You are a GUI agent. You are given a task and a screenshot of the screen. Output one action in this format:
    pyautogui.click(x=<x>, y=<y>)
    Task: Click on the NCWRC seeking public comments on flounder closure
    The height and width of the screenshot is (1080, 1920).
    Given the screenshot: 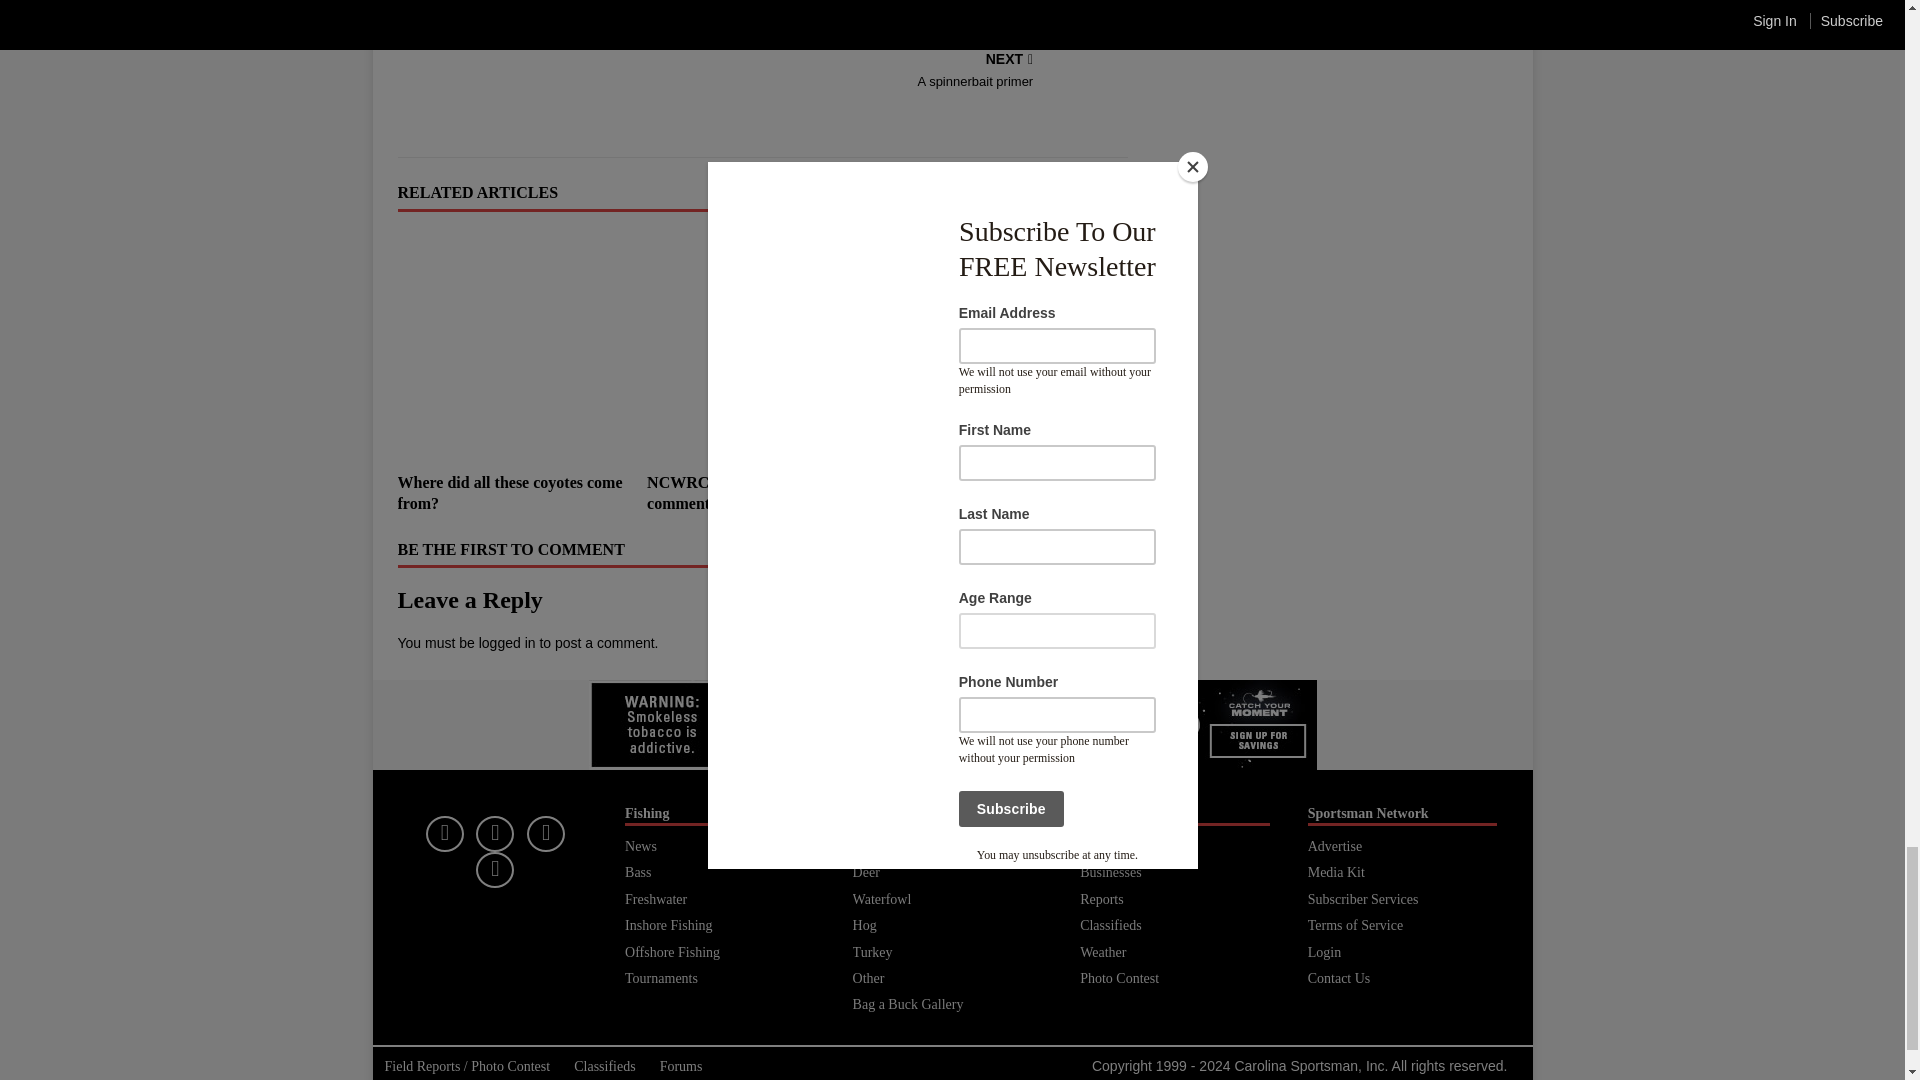 What is the action you would take?
    pyautogui.click(x=762, y=348)
    